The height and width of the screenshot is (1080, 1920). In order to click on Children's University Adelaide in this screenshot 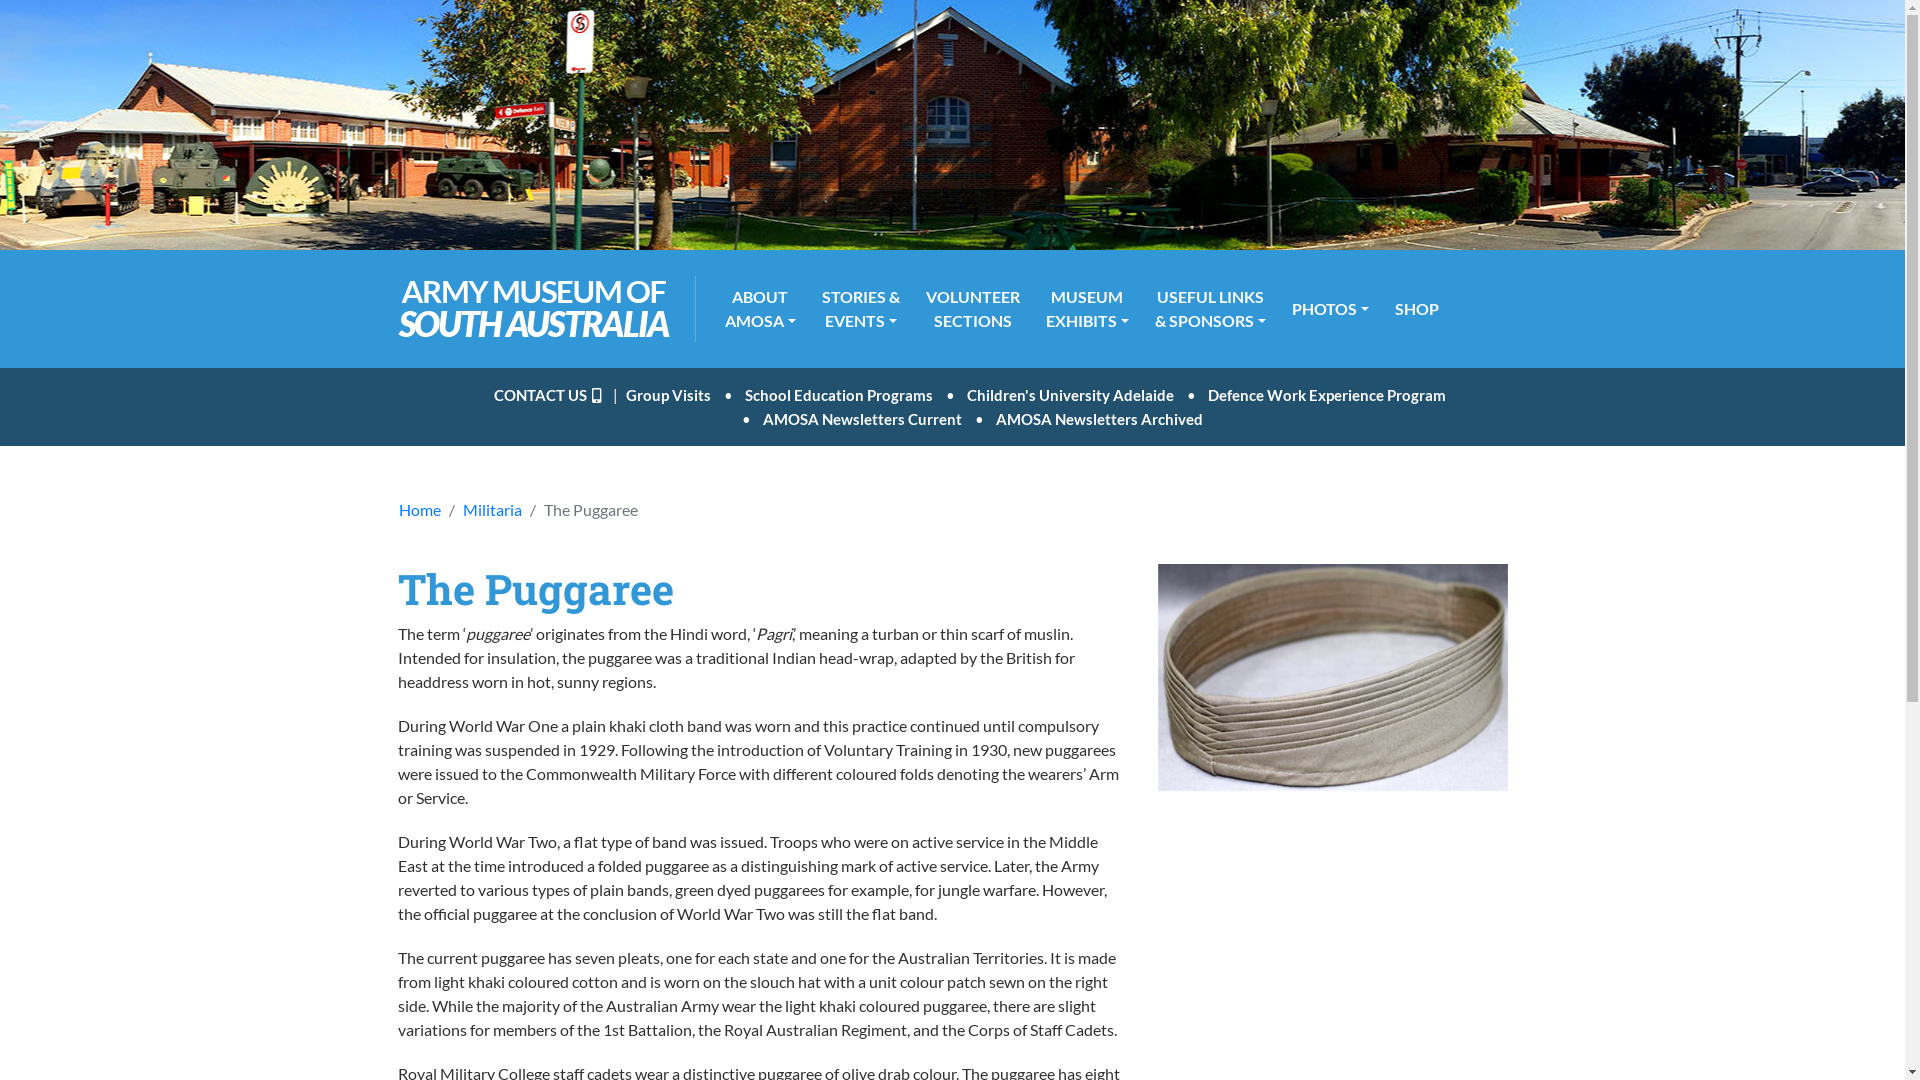, I will do `click(1070, 395)`.